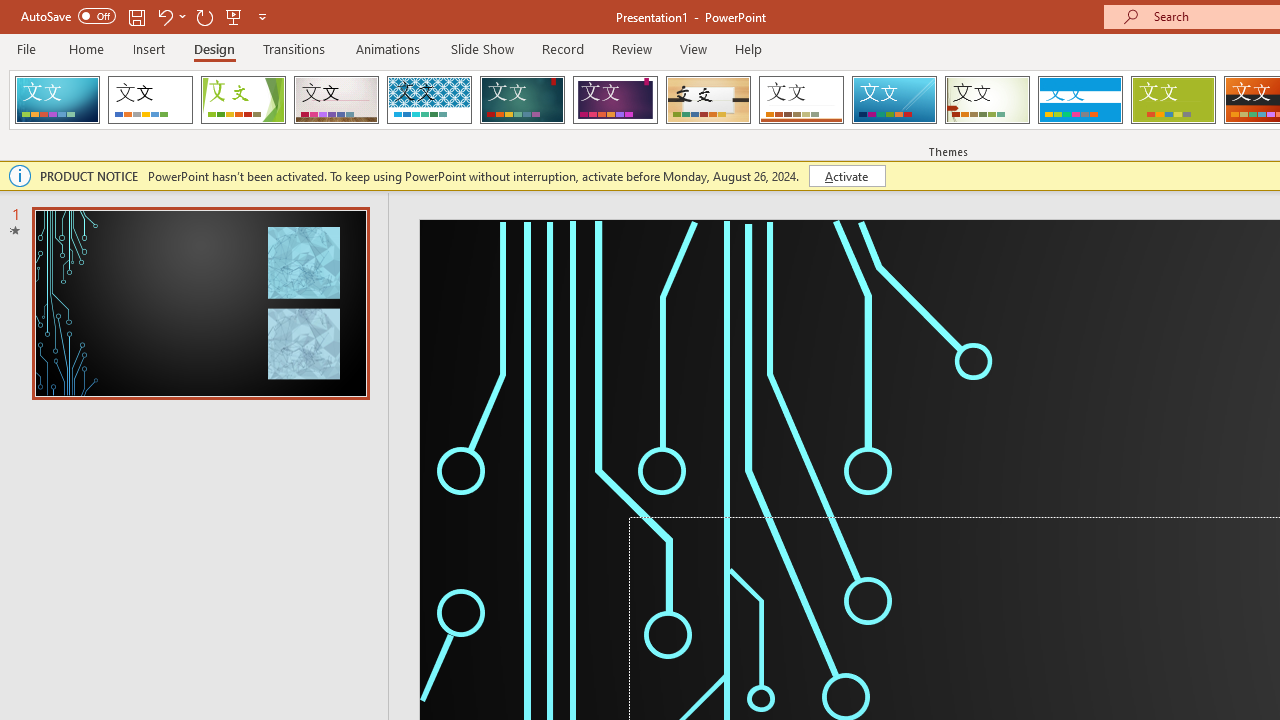  What do you see at coordinates (522, 100) in the screenshot?
I see `Ion` at bounding box center [522, 100].